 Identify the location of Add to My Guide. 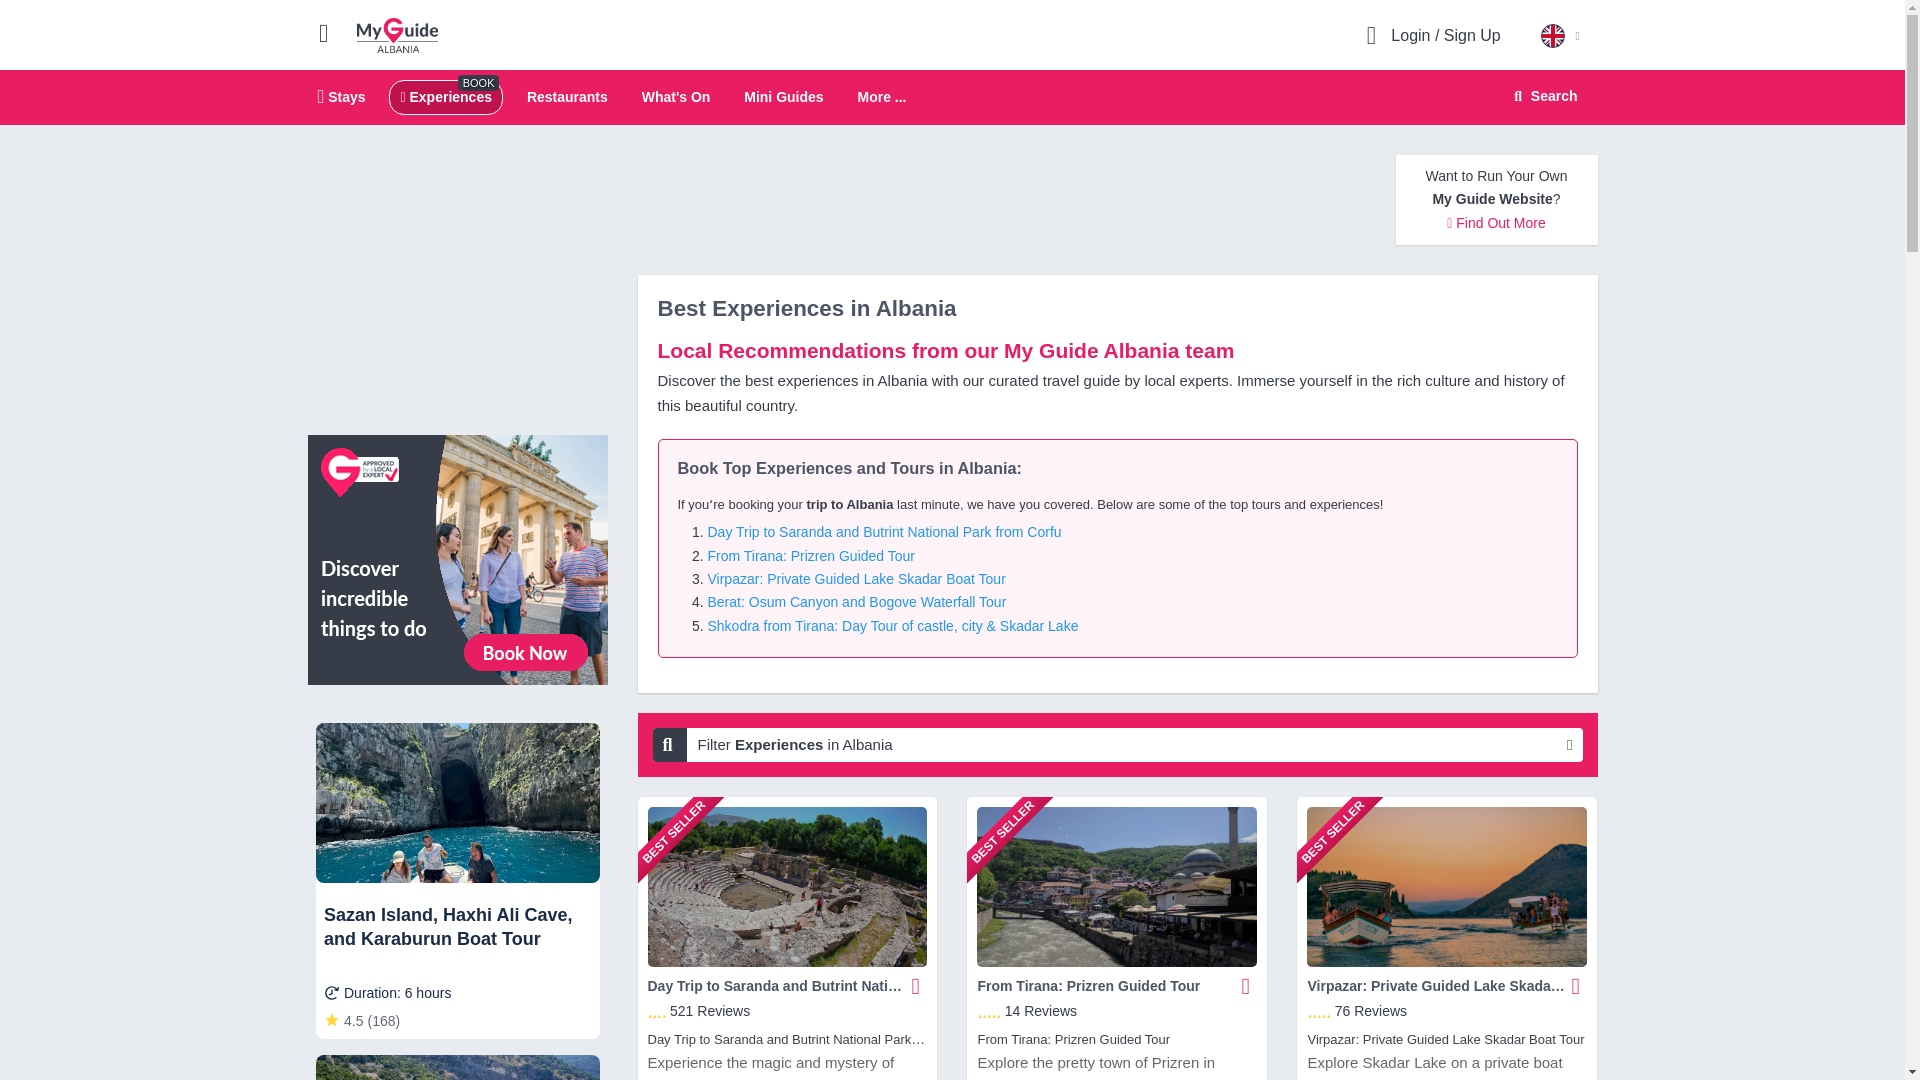
(1576, 986).